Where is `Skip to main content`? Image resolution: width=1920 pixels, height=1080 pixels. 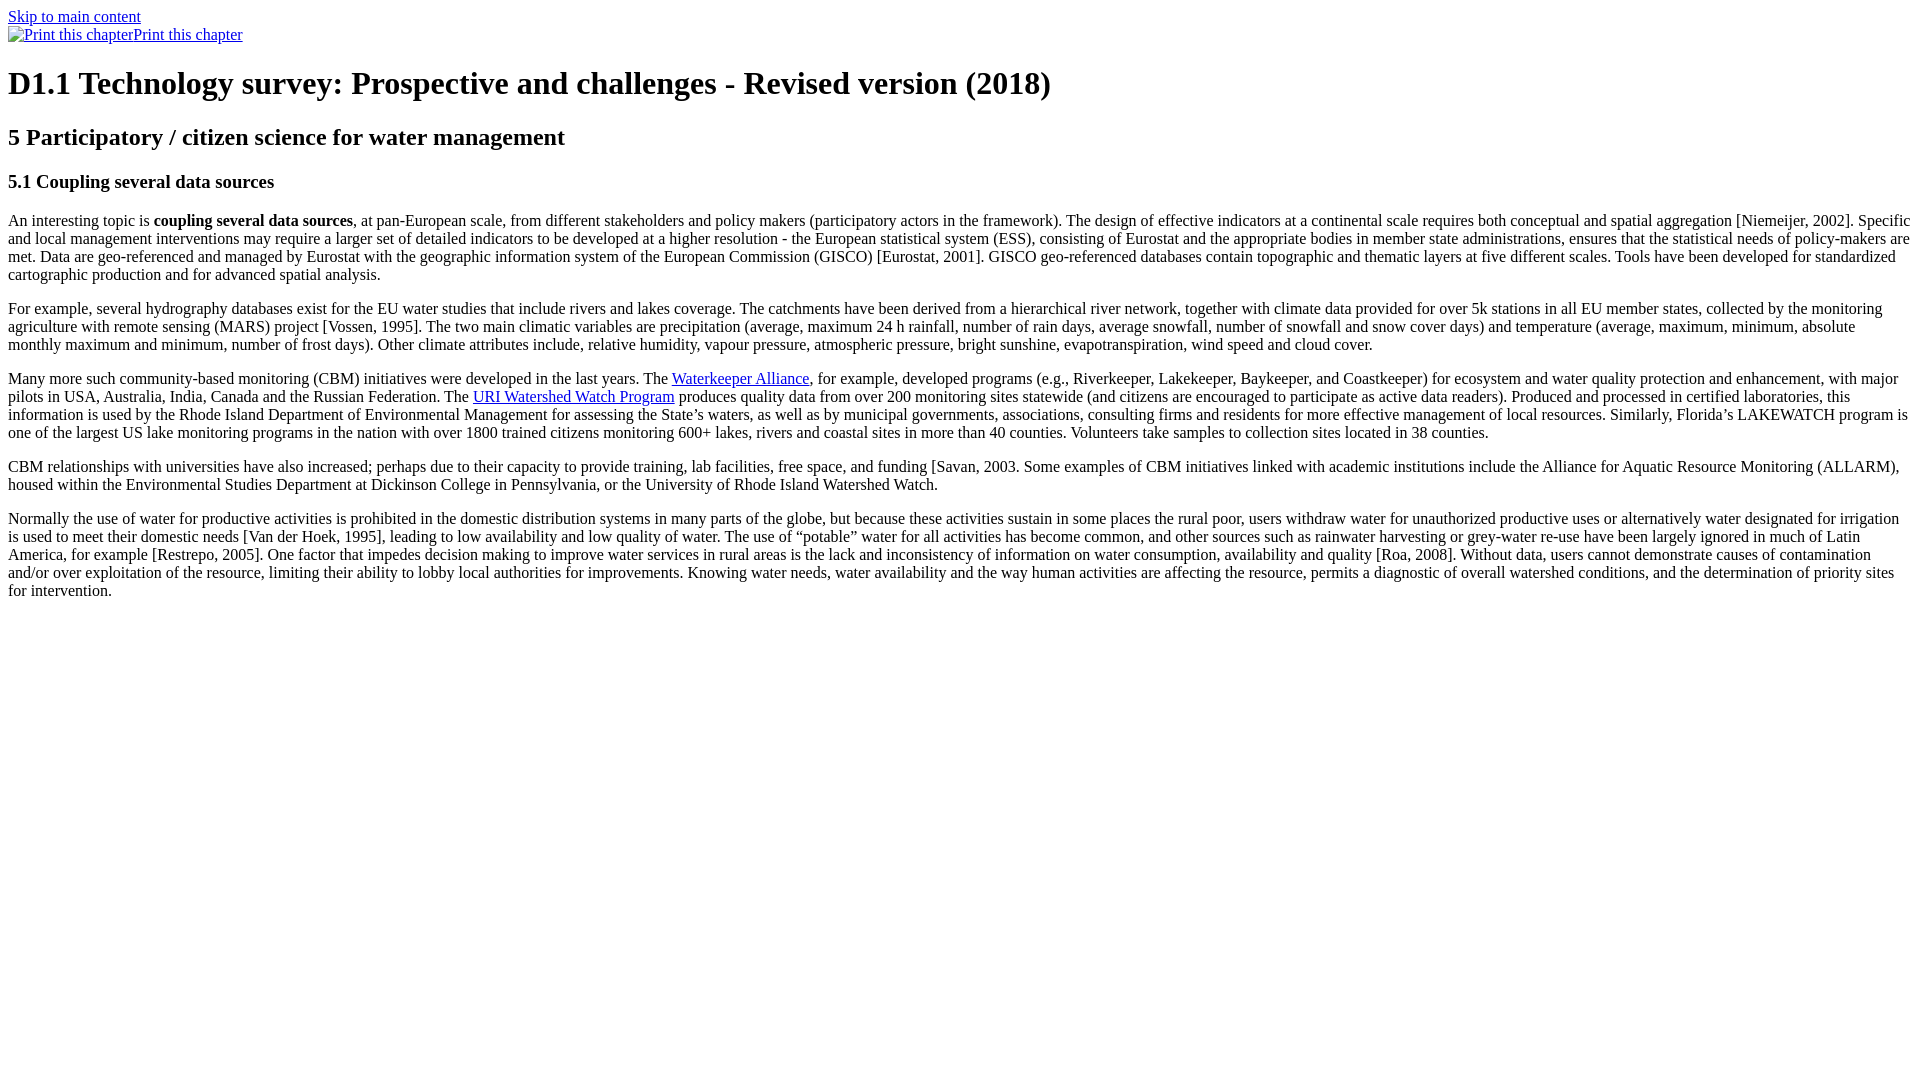 Skip to main content is located at coordinates (74, 16).